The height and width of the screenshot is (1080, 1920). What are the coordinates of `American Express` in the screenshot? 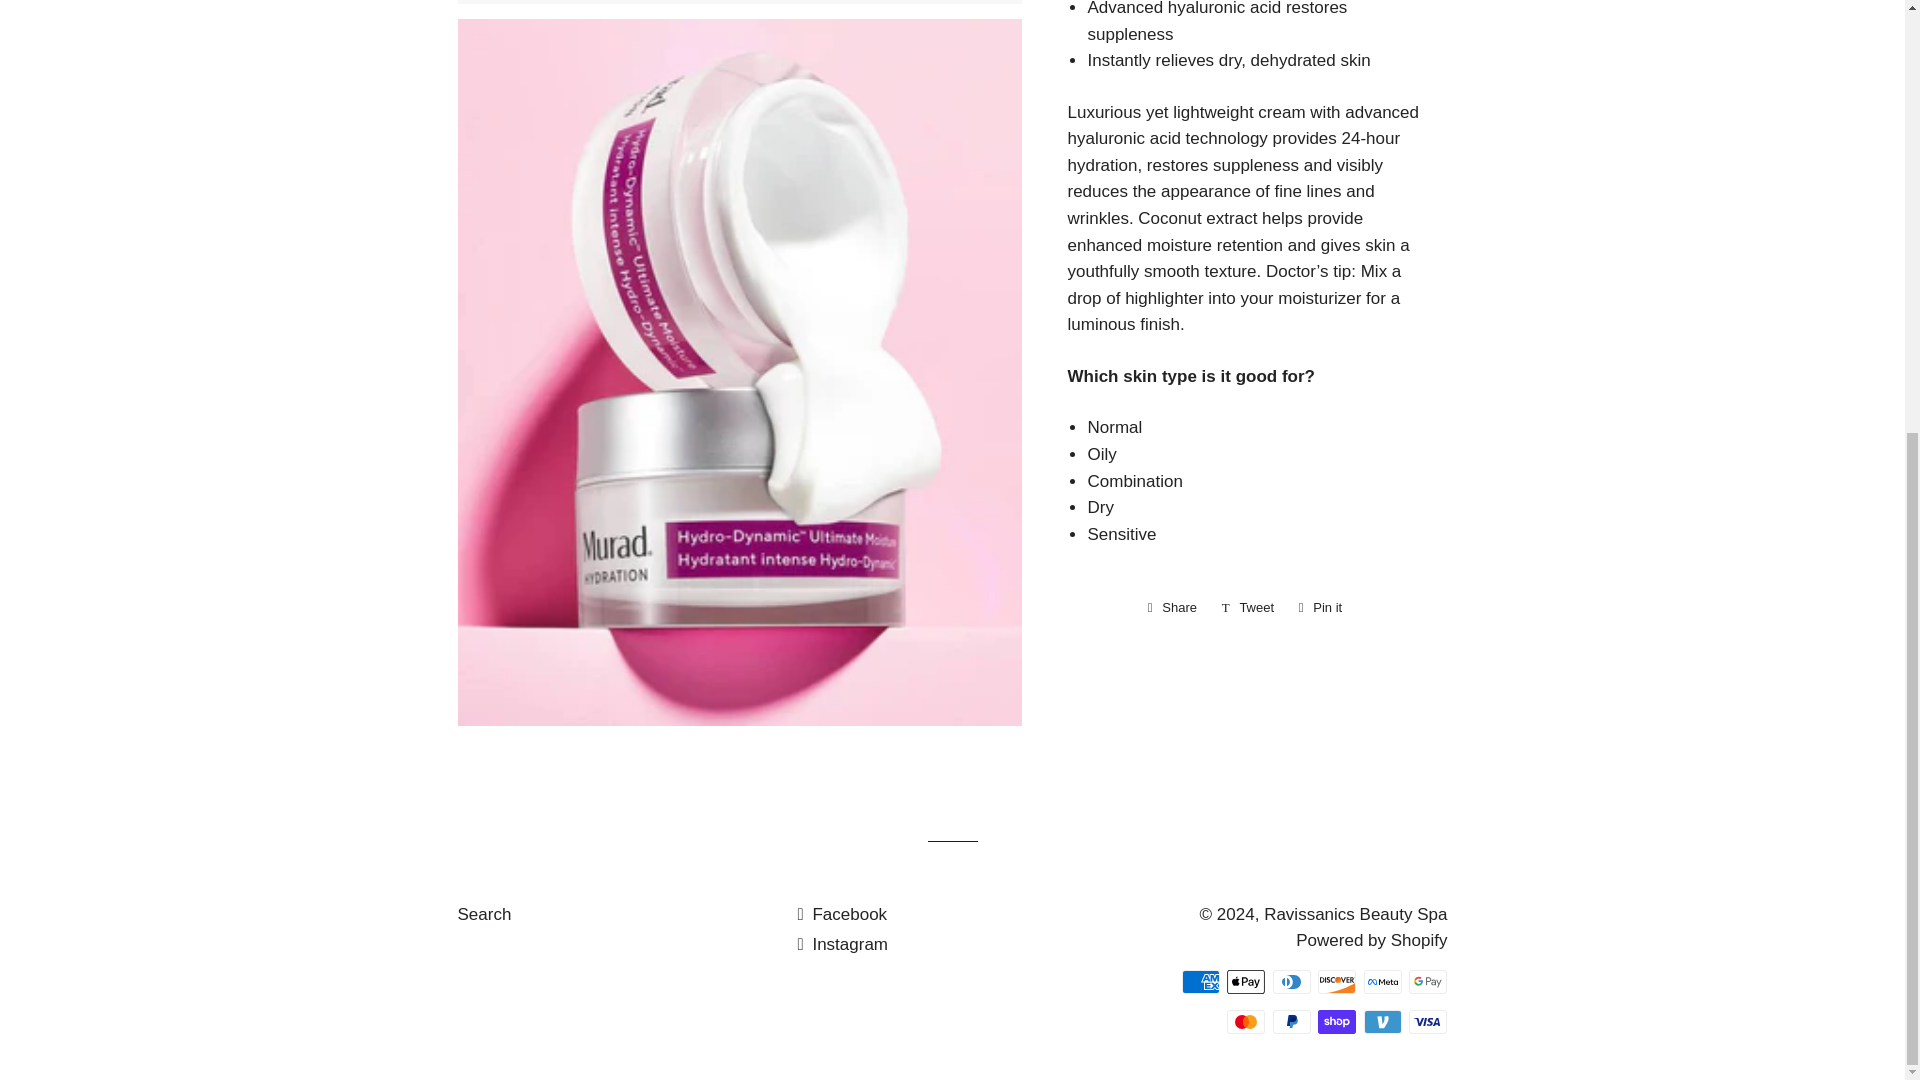 It's located at (1200, 981).